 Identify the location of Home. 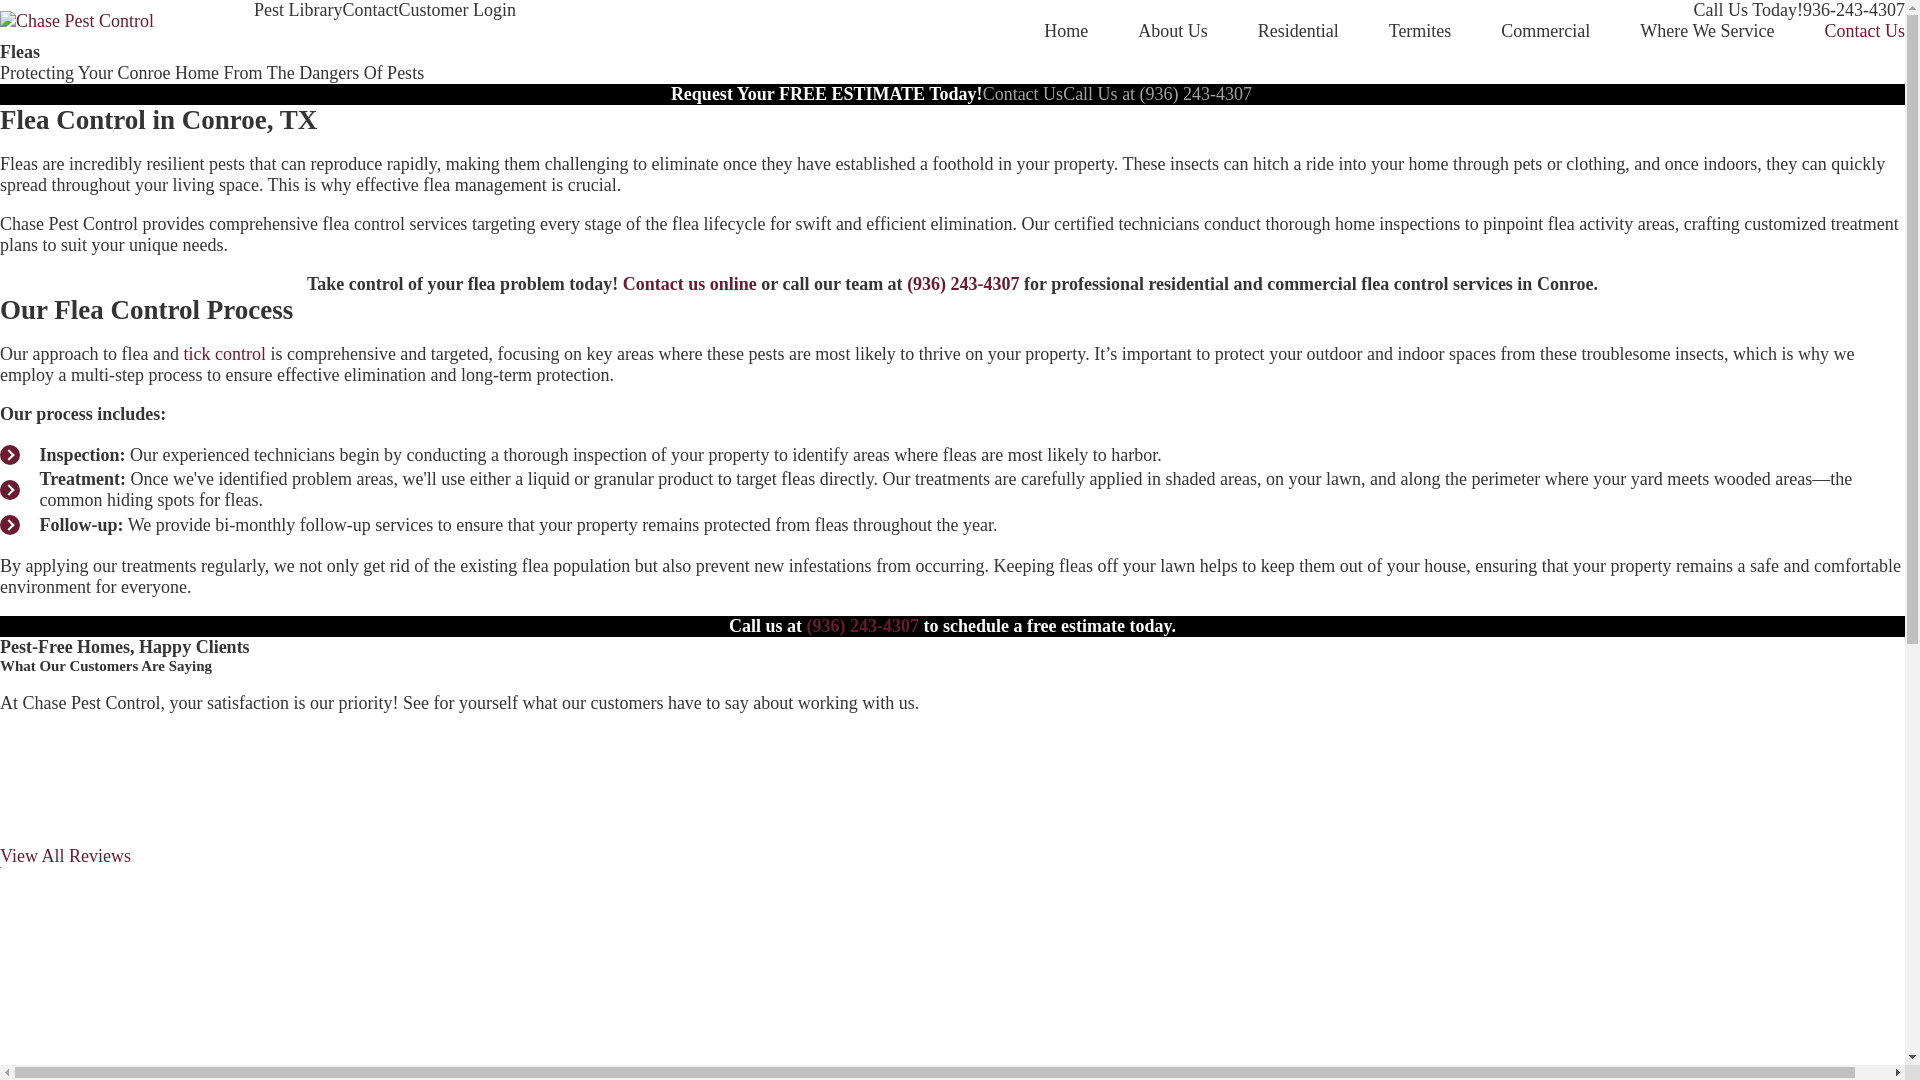
(1066, 31).